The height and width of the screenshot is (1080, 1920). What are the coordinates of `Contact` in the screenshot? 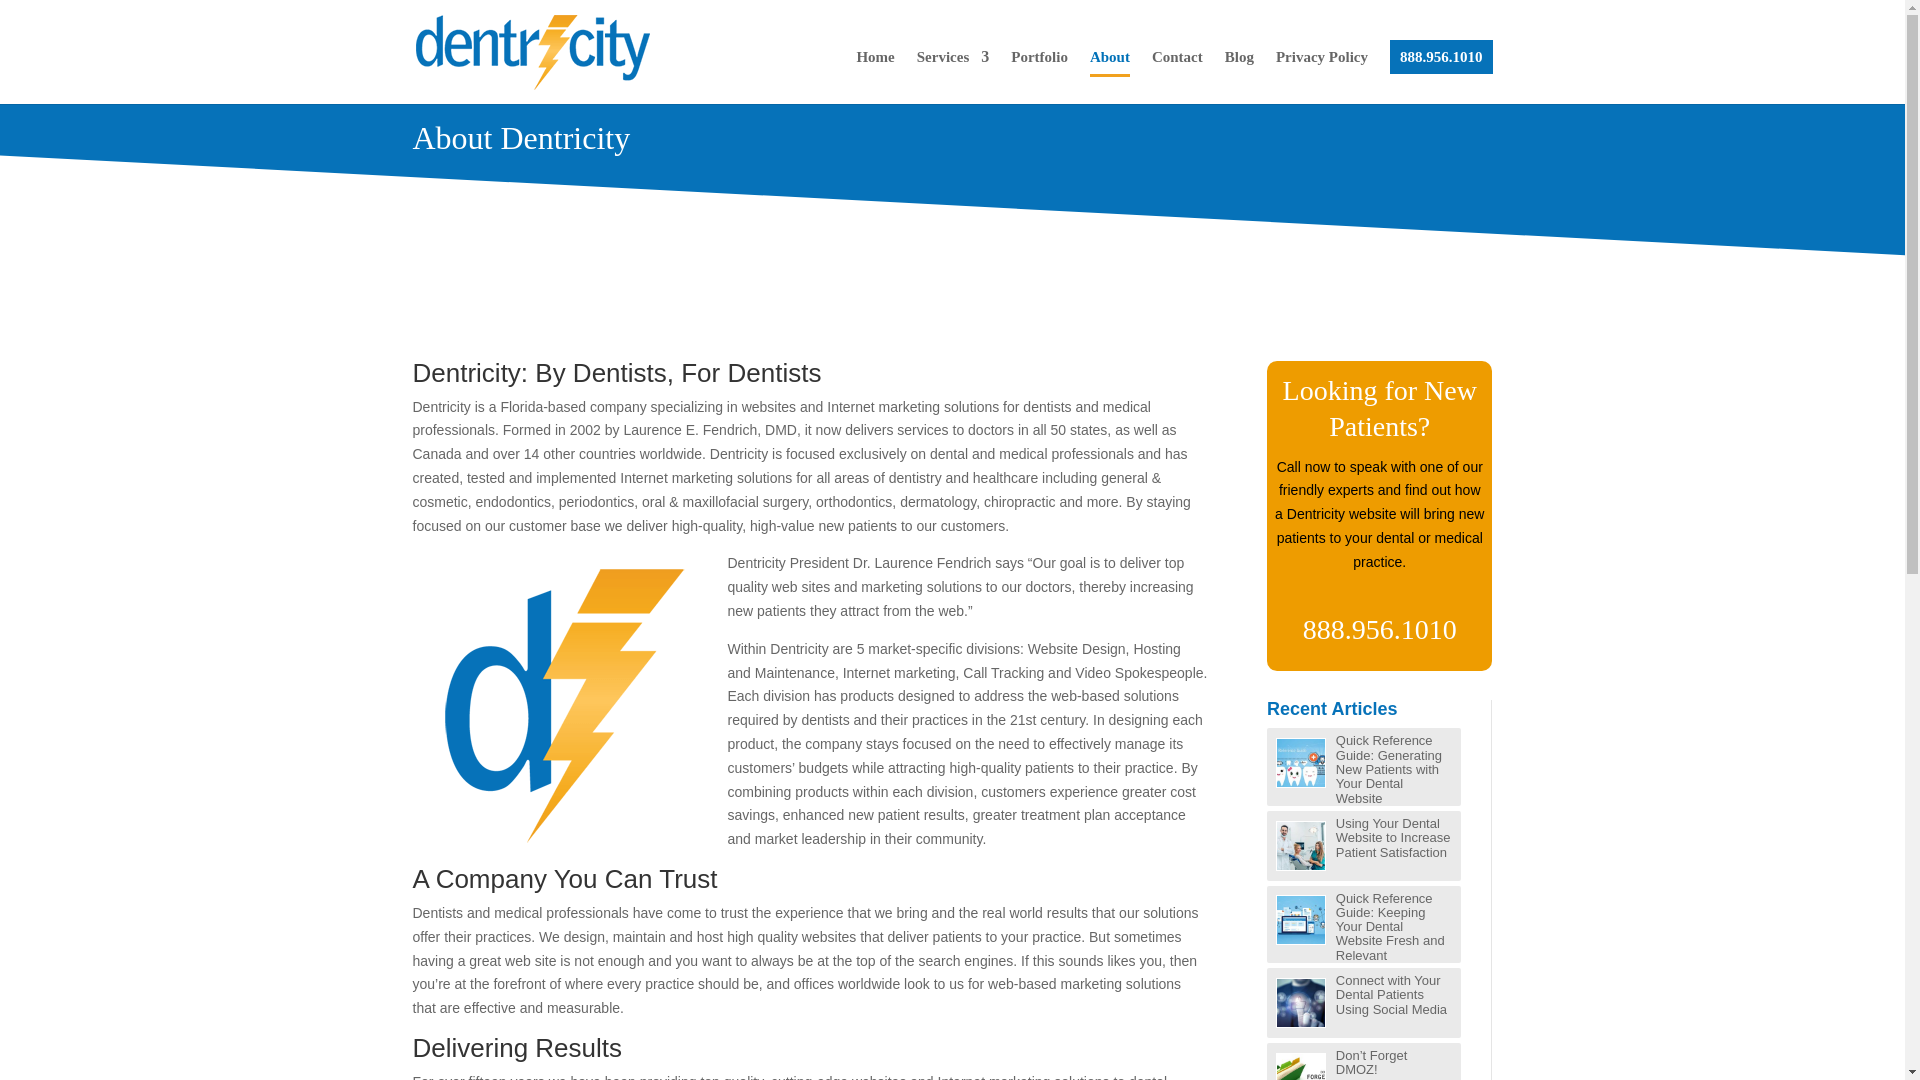 It's located at (1178, 76).